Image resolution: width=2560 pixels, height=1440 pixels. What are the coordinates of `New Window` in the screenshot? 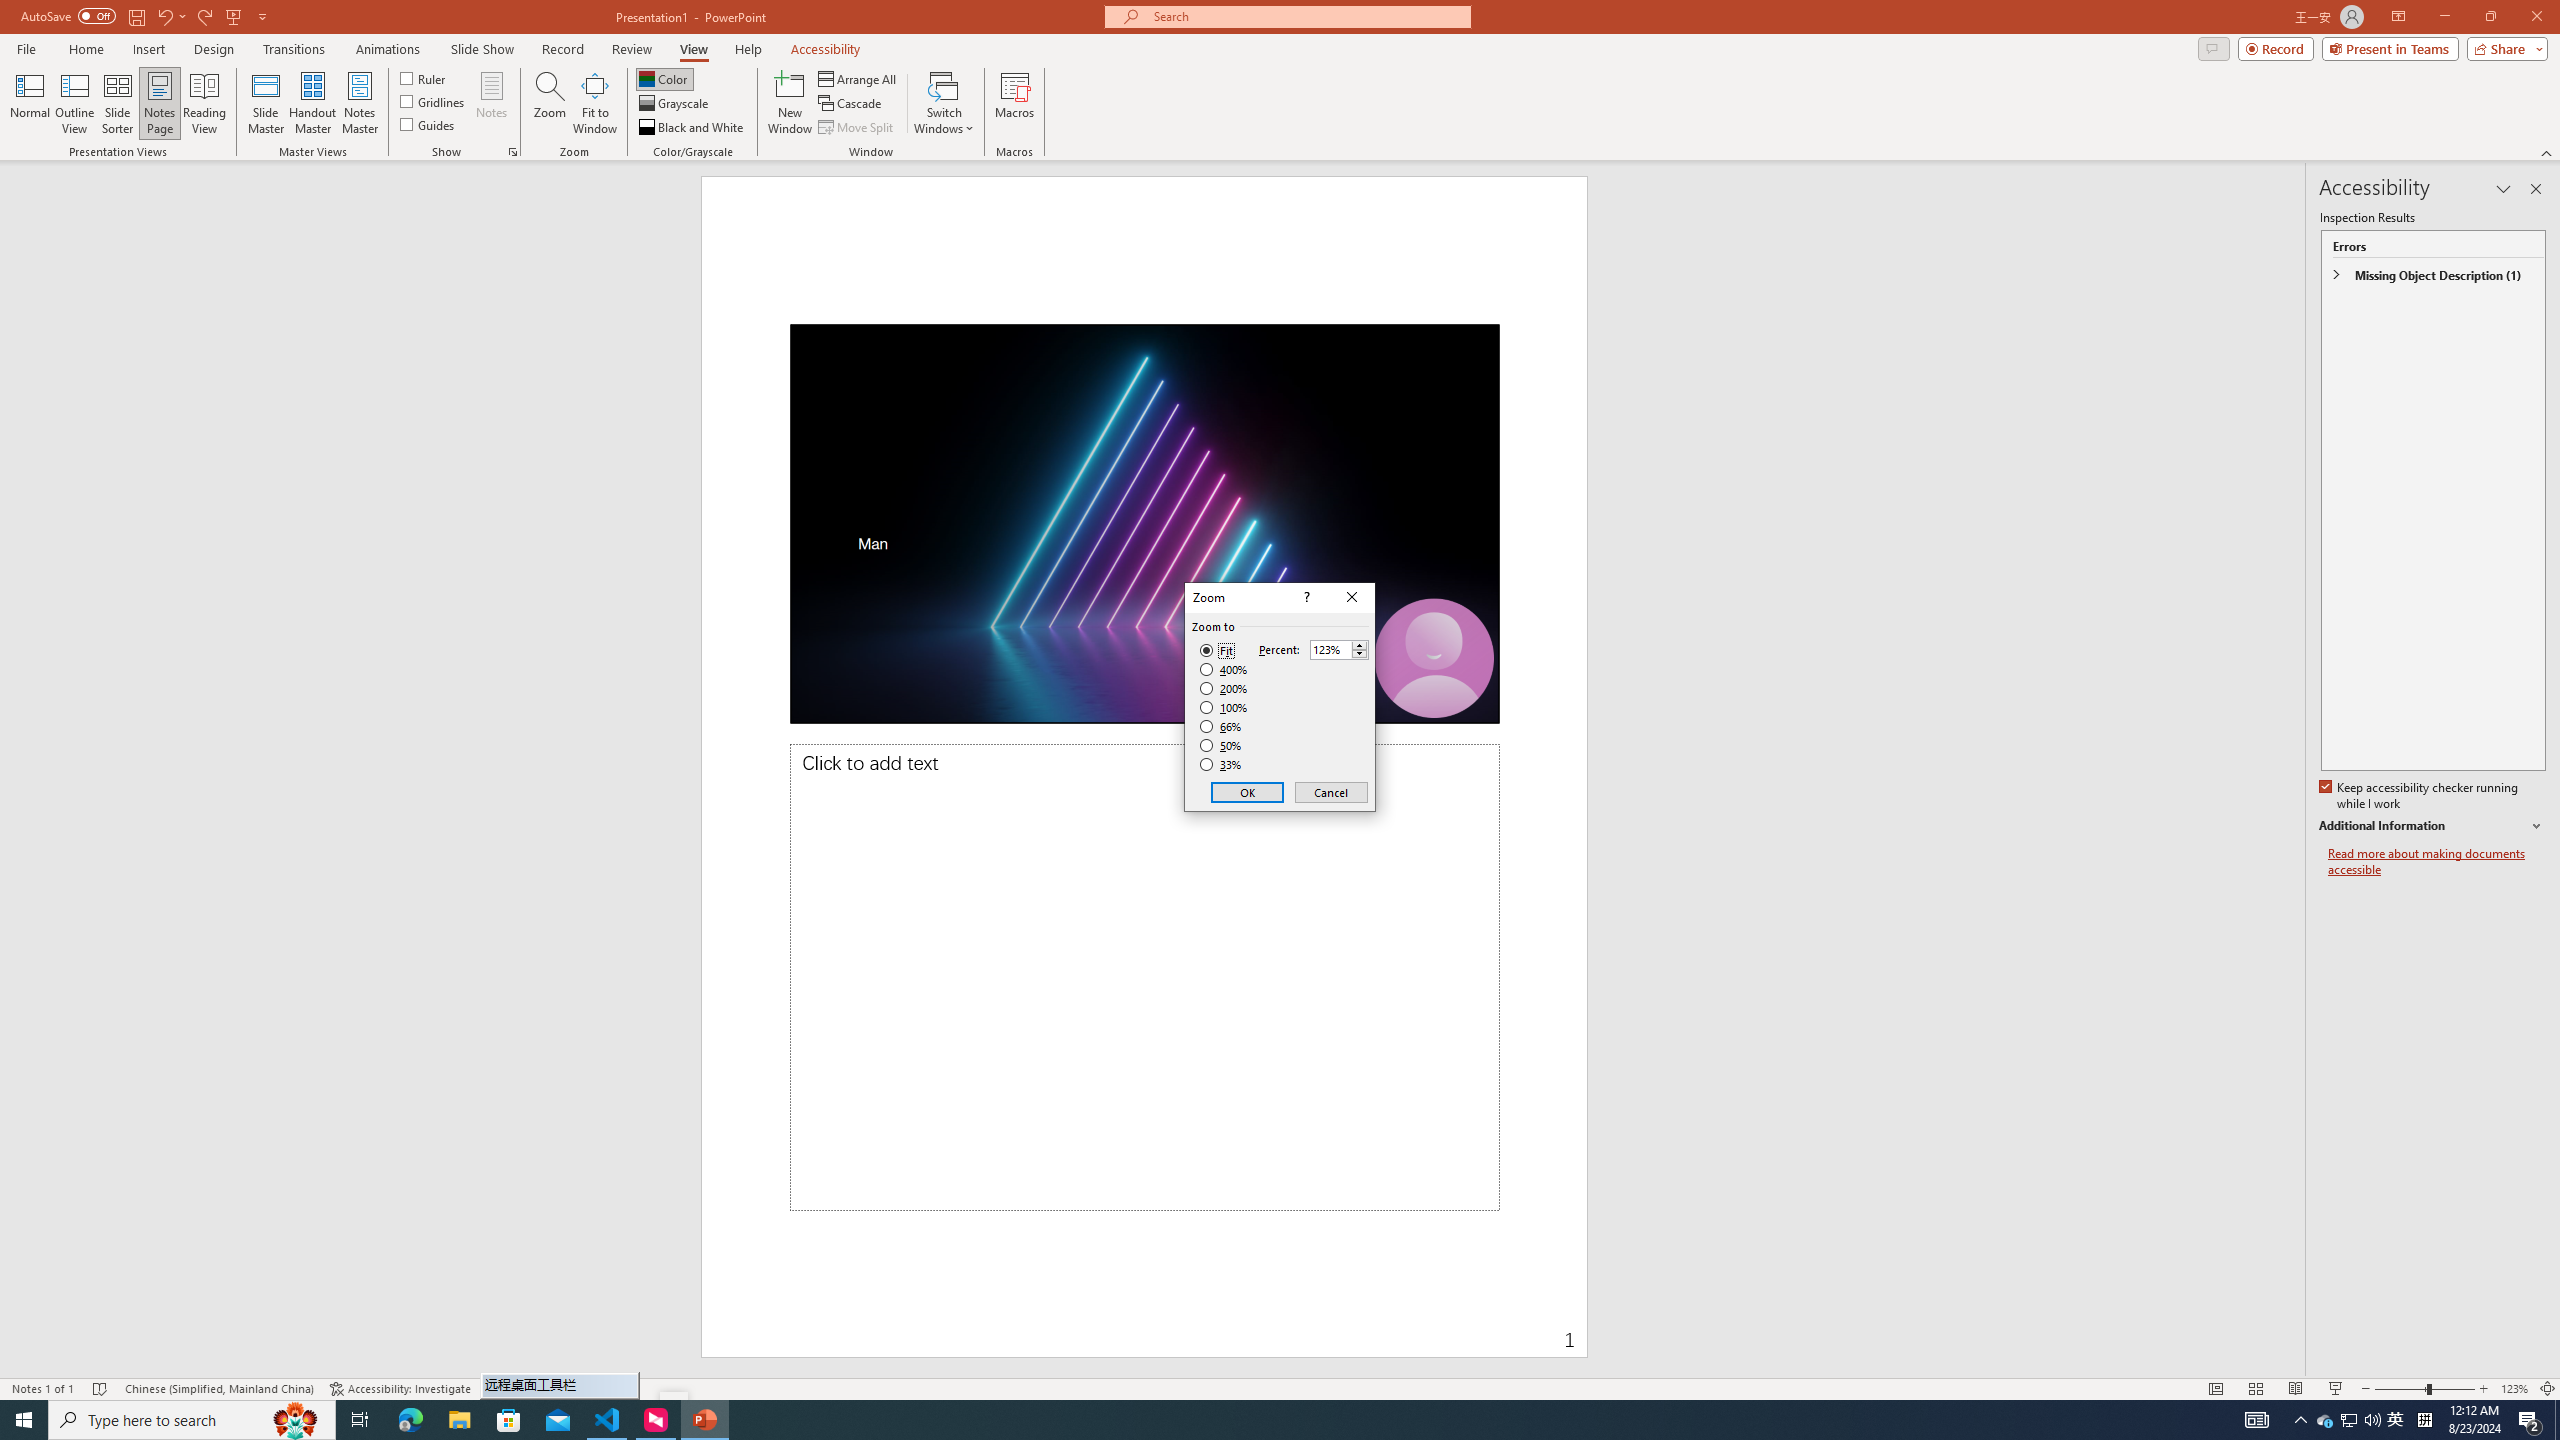 It's located at (790, 103).